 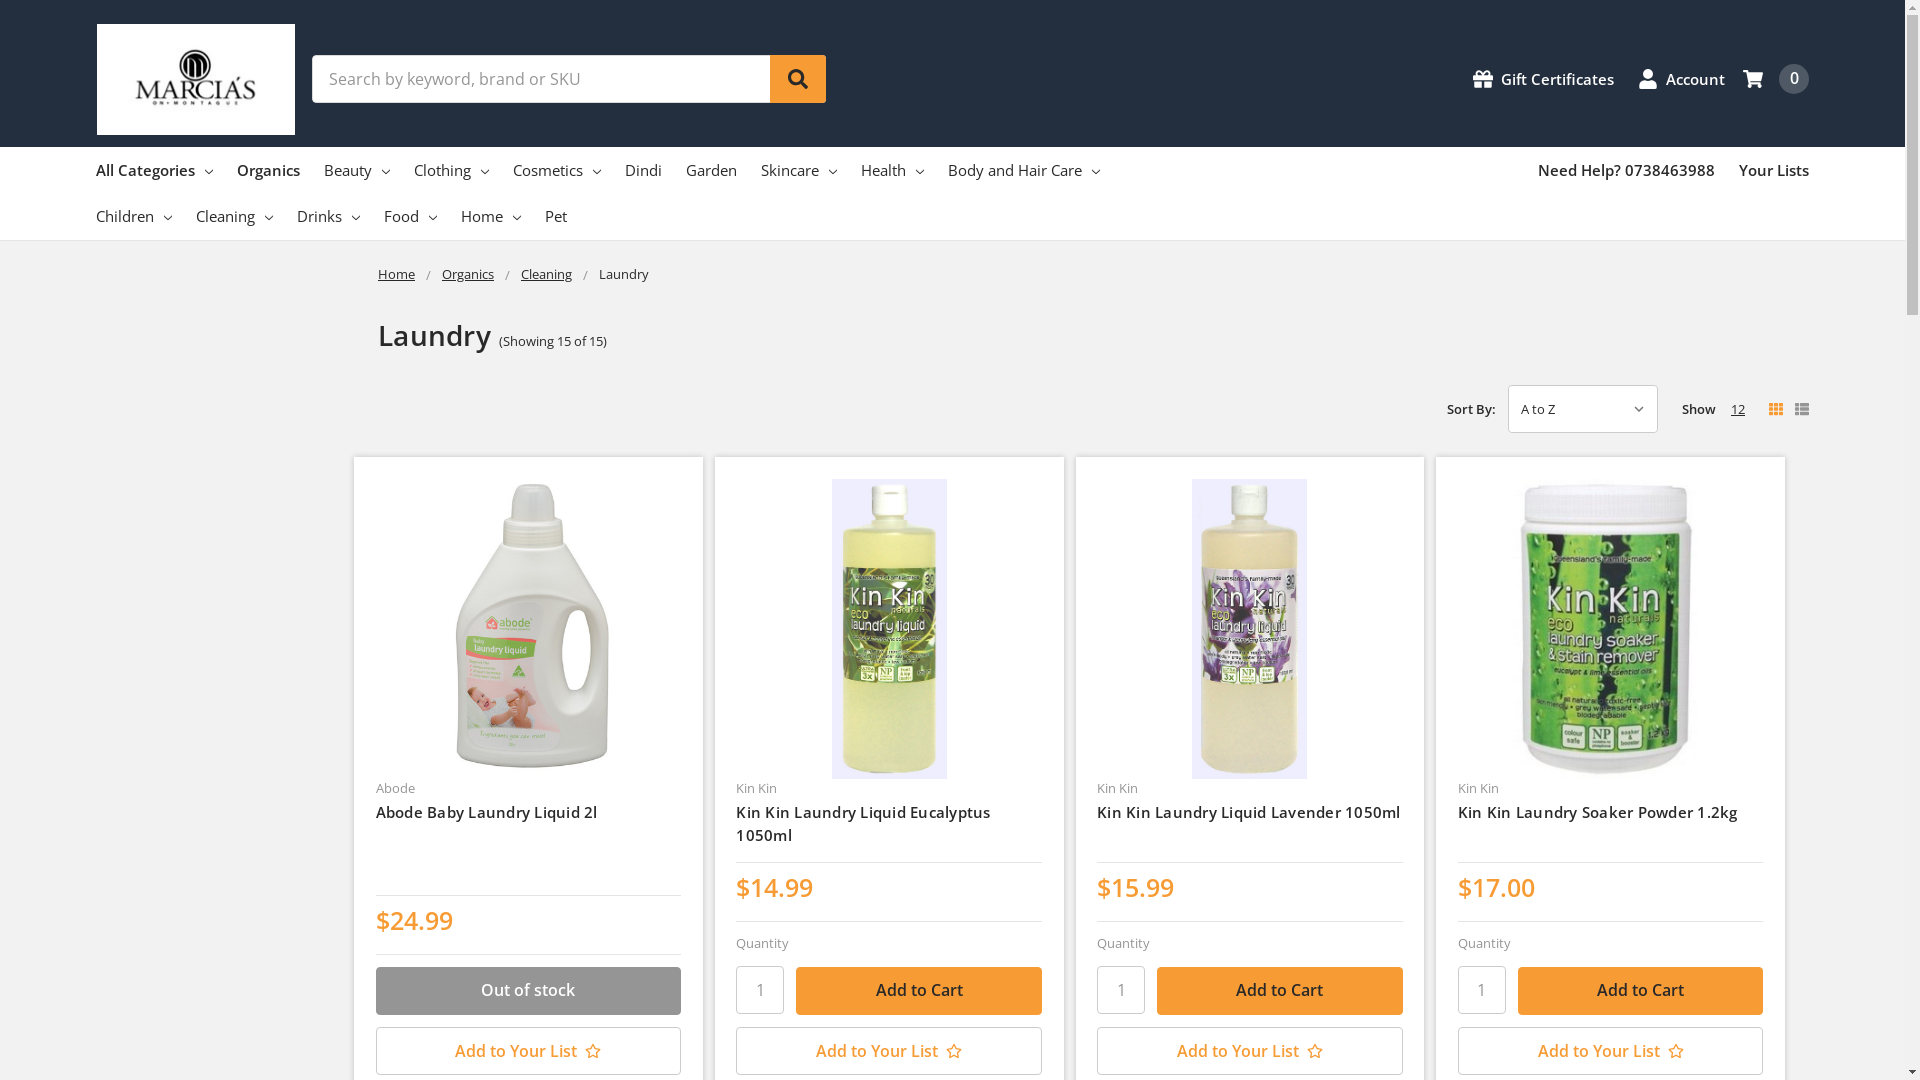 I want to click on Kin Kin Laundry Liquid Eucalyptus 1050ml, so click(x=890, y=629).